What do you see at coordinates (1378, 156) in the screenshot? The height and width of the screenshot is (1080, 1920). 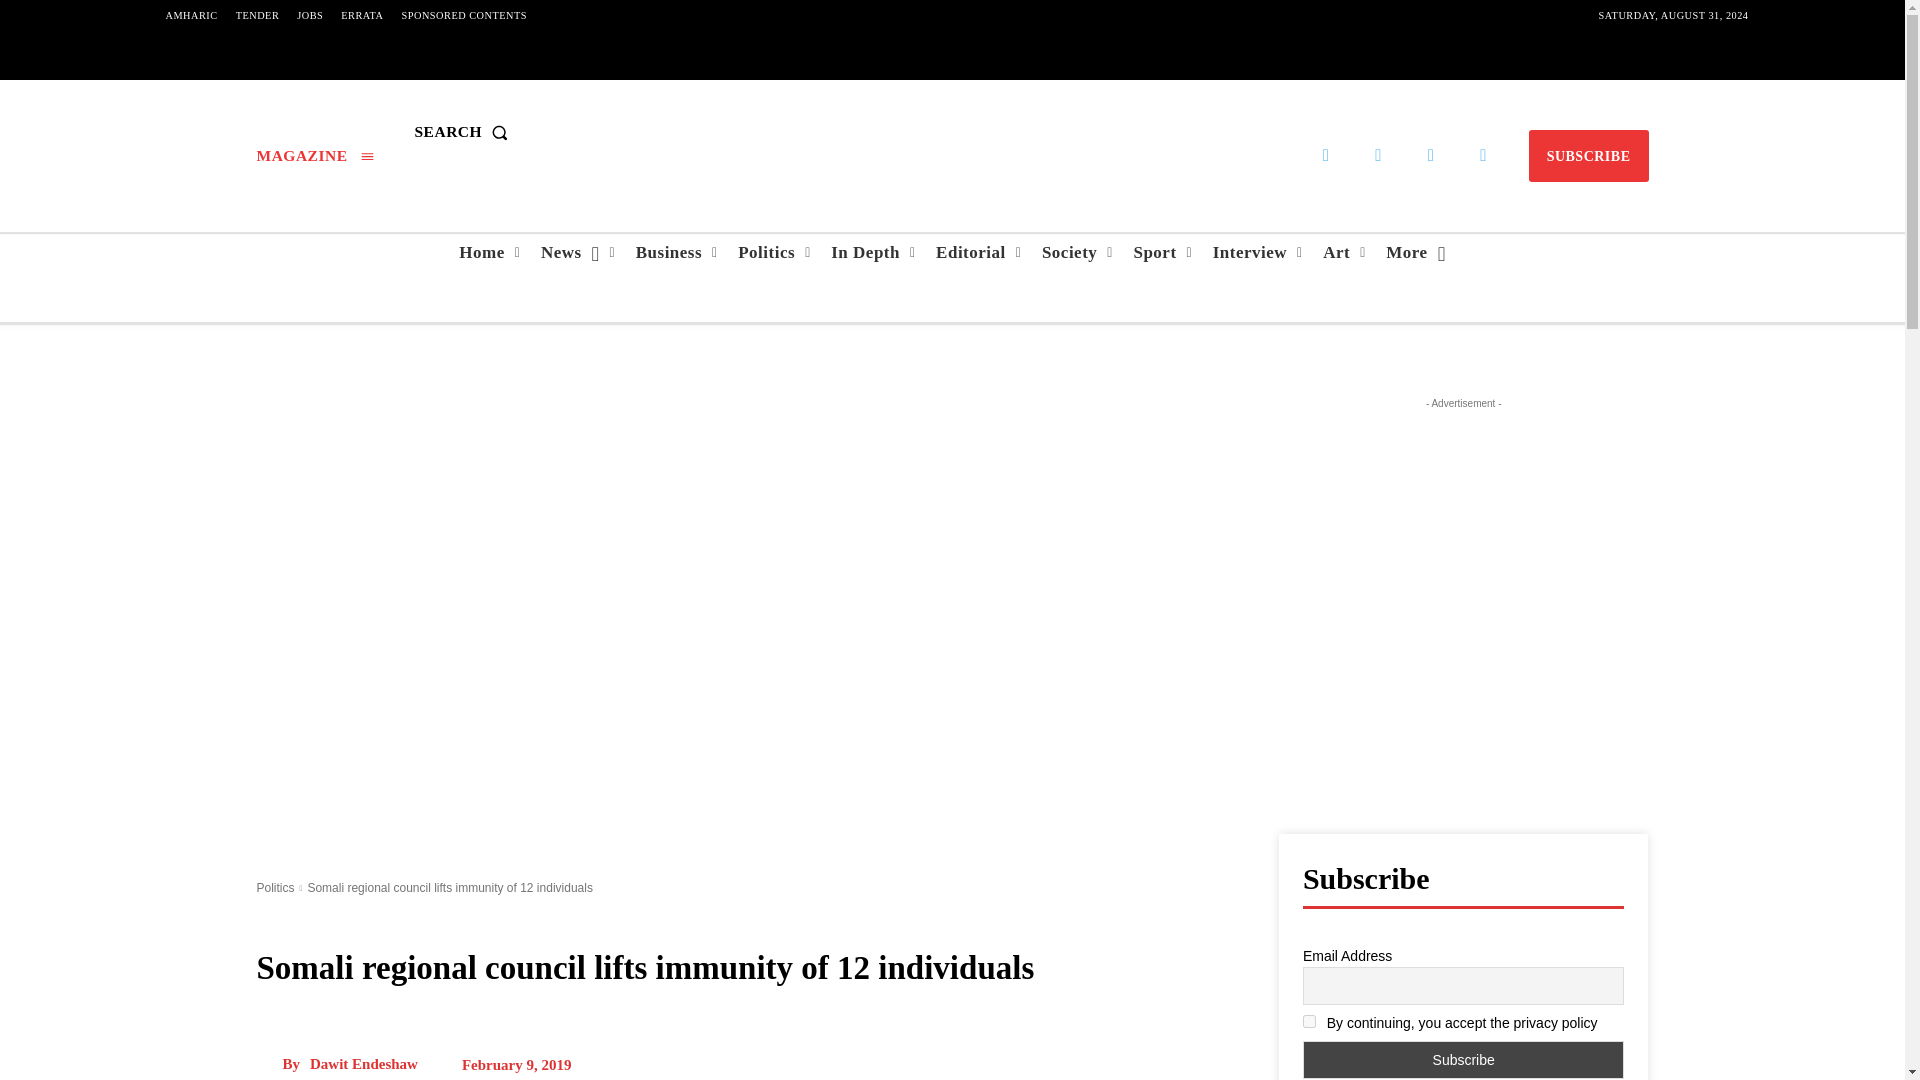 I see `Telegram` at bounding box center [1378, 156].